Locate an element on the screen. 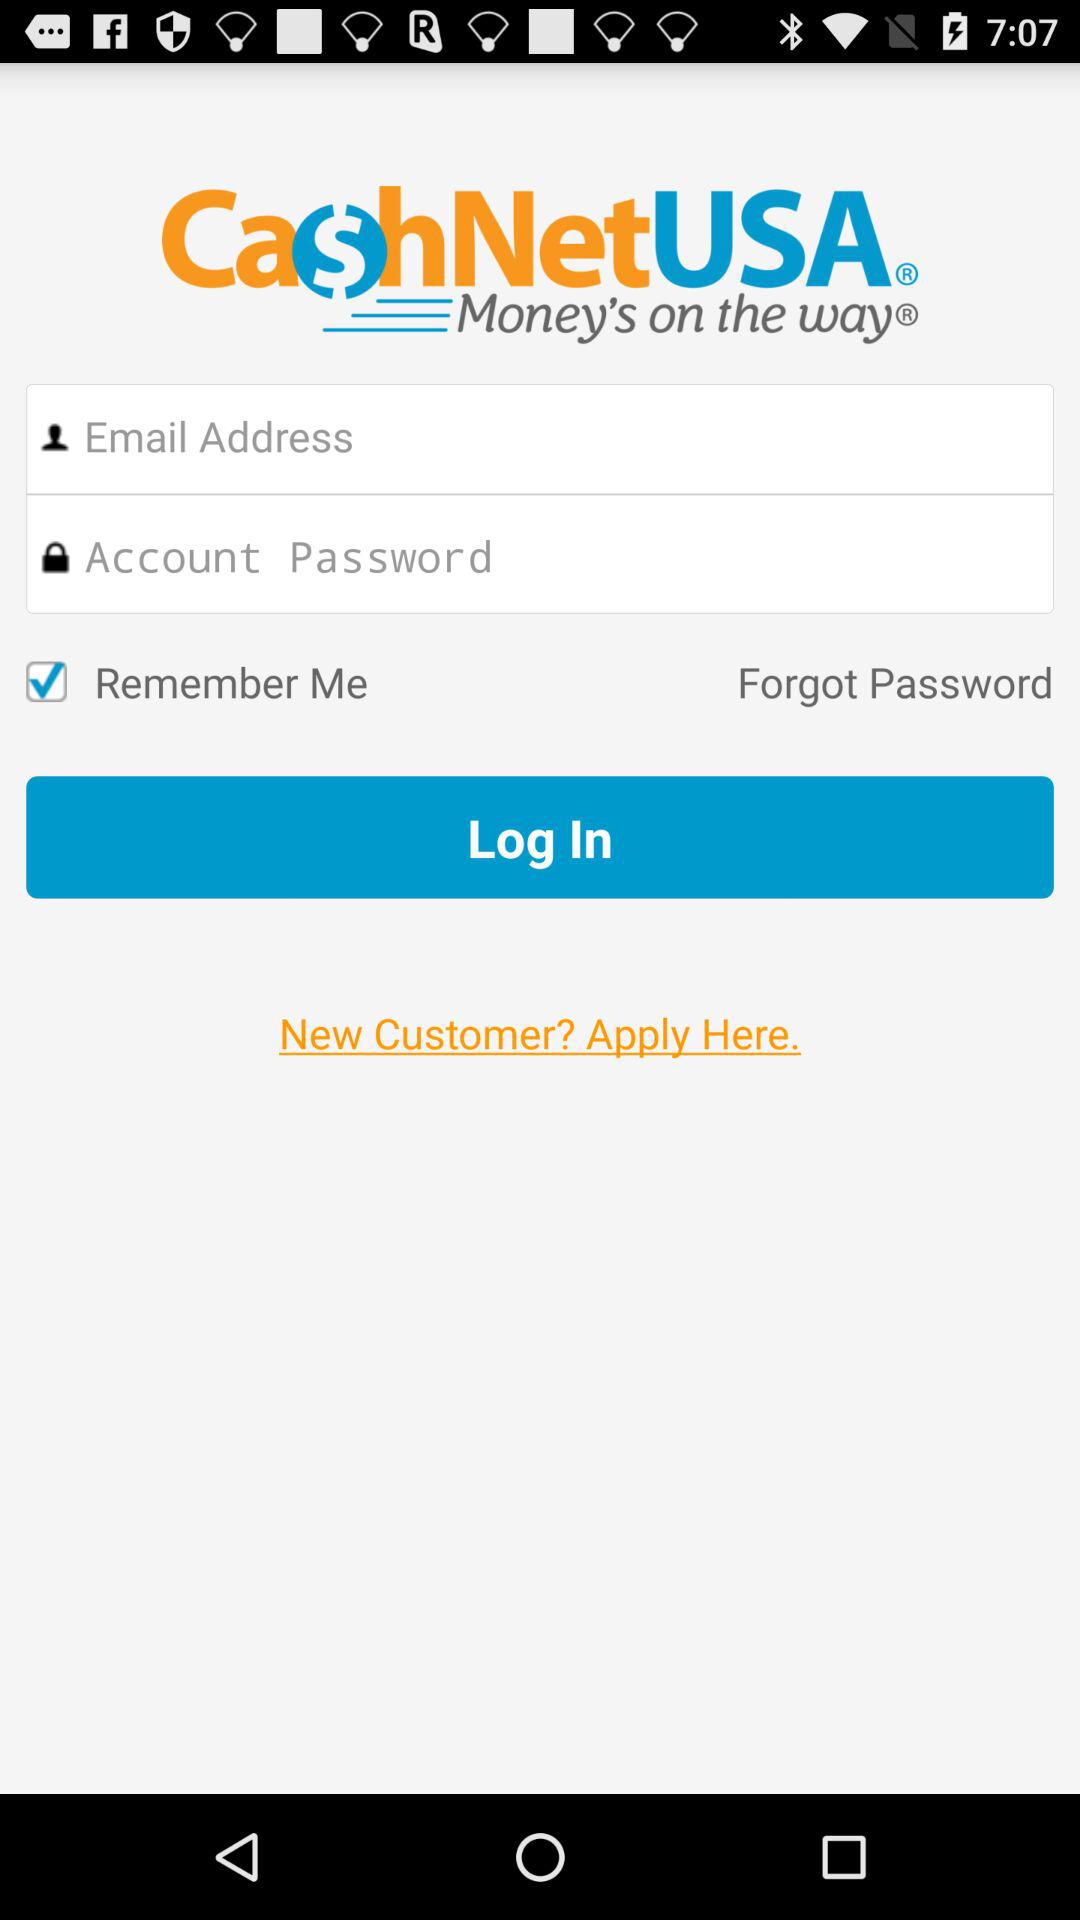  turn on app above remember me app is located at coordinates (564, 554).